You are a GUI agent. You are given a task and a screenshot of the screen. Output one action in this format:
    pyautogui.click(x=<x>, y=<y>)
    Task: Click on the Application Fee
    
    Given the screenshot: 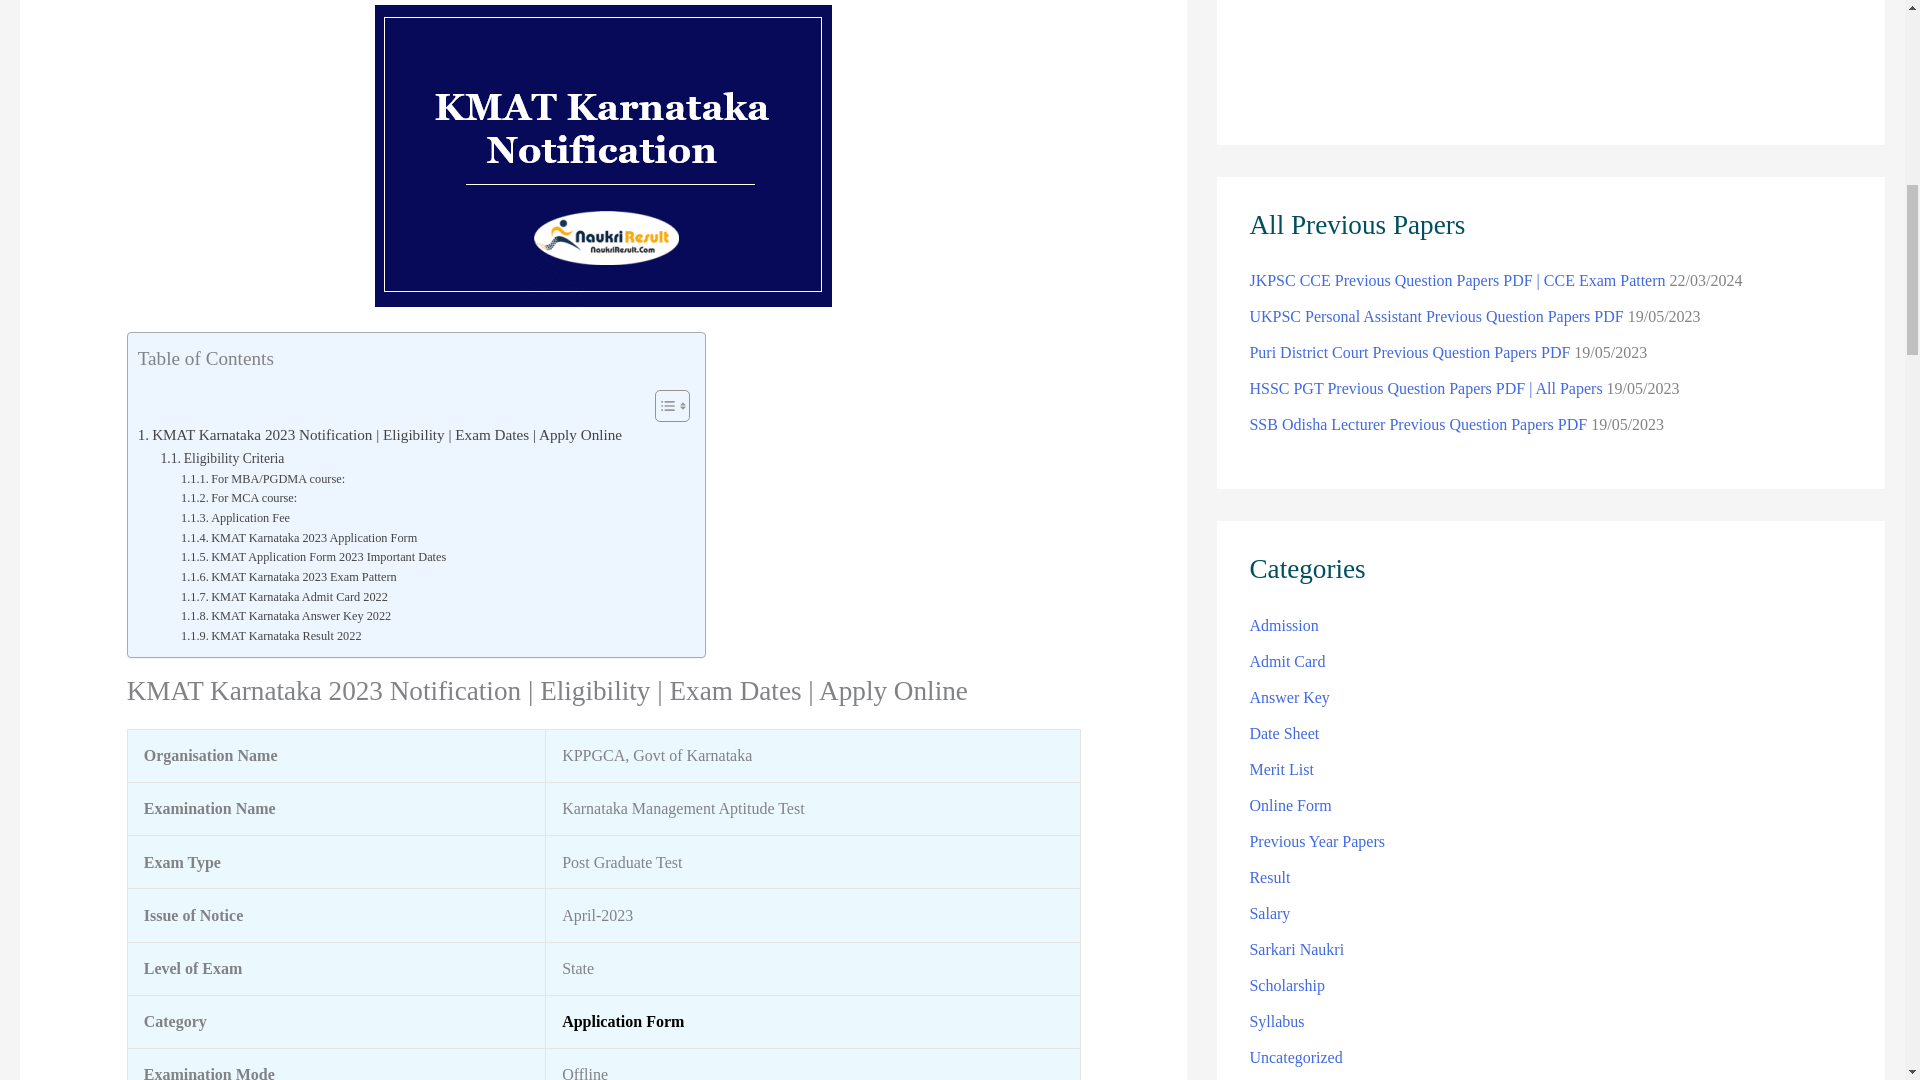 What is the action you would take?
    pyautogui.click(x=234, y=518)
    